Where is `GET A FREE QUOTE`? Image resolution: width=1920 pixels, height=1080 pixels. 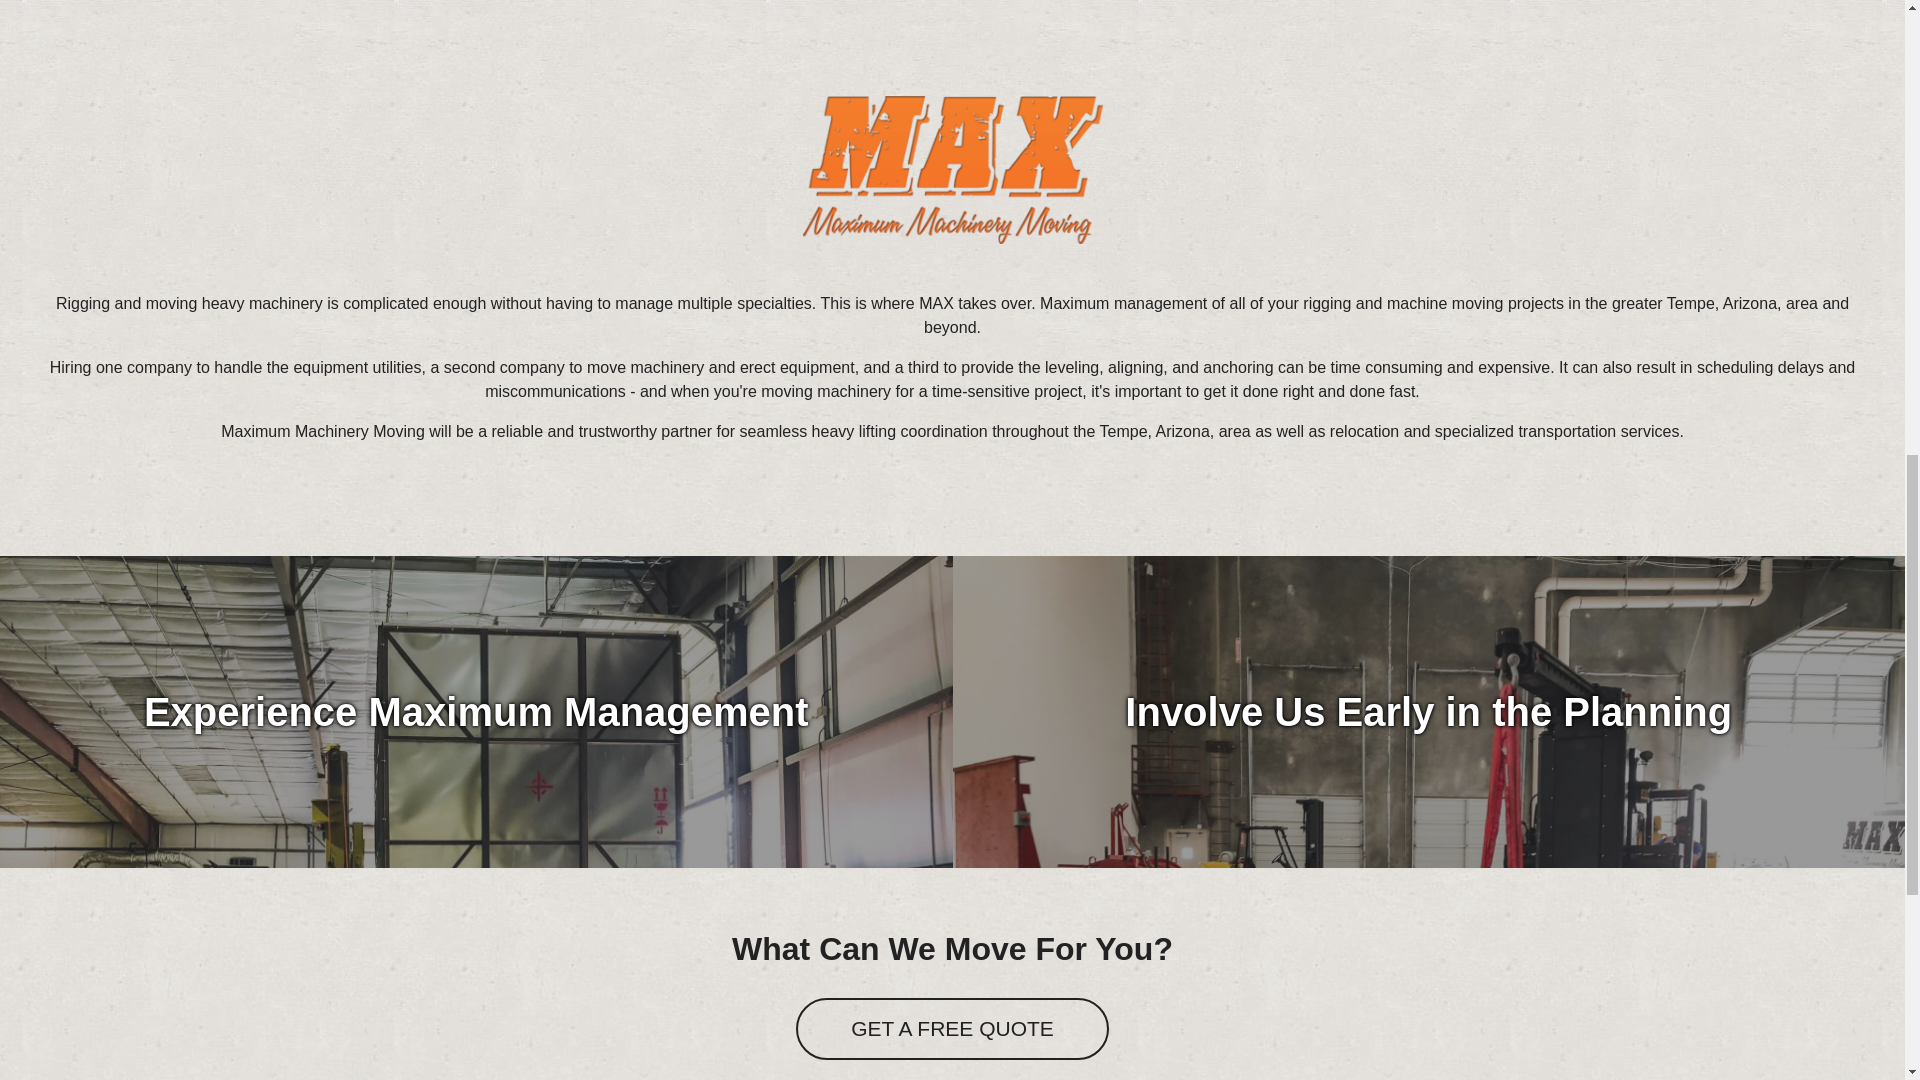 GET A FREE QUOTE is located at coordinates (952, 1028).